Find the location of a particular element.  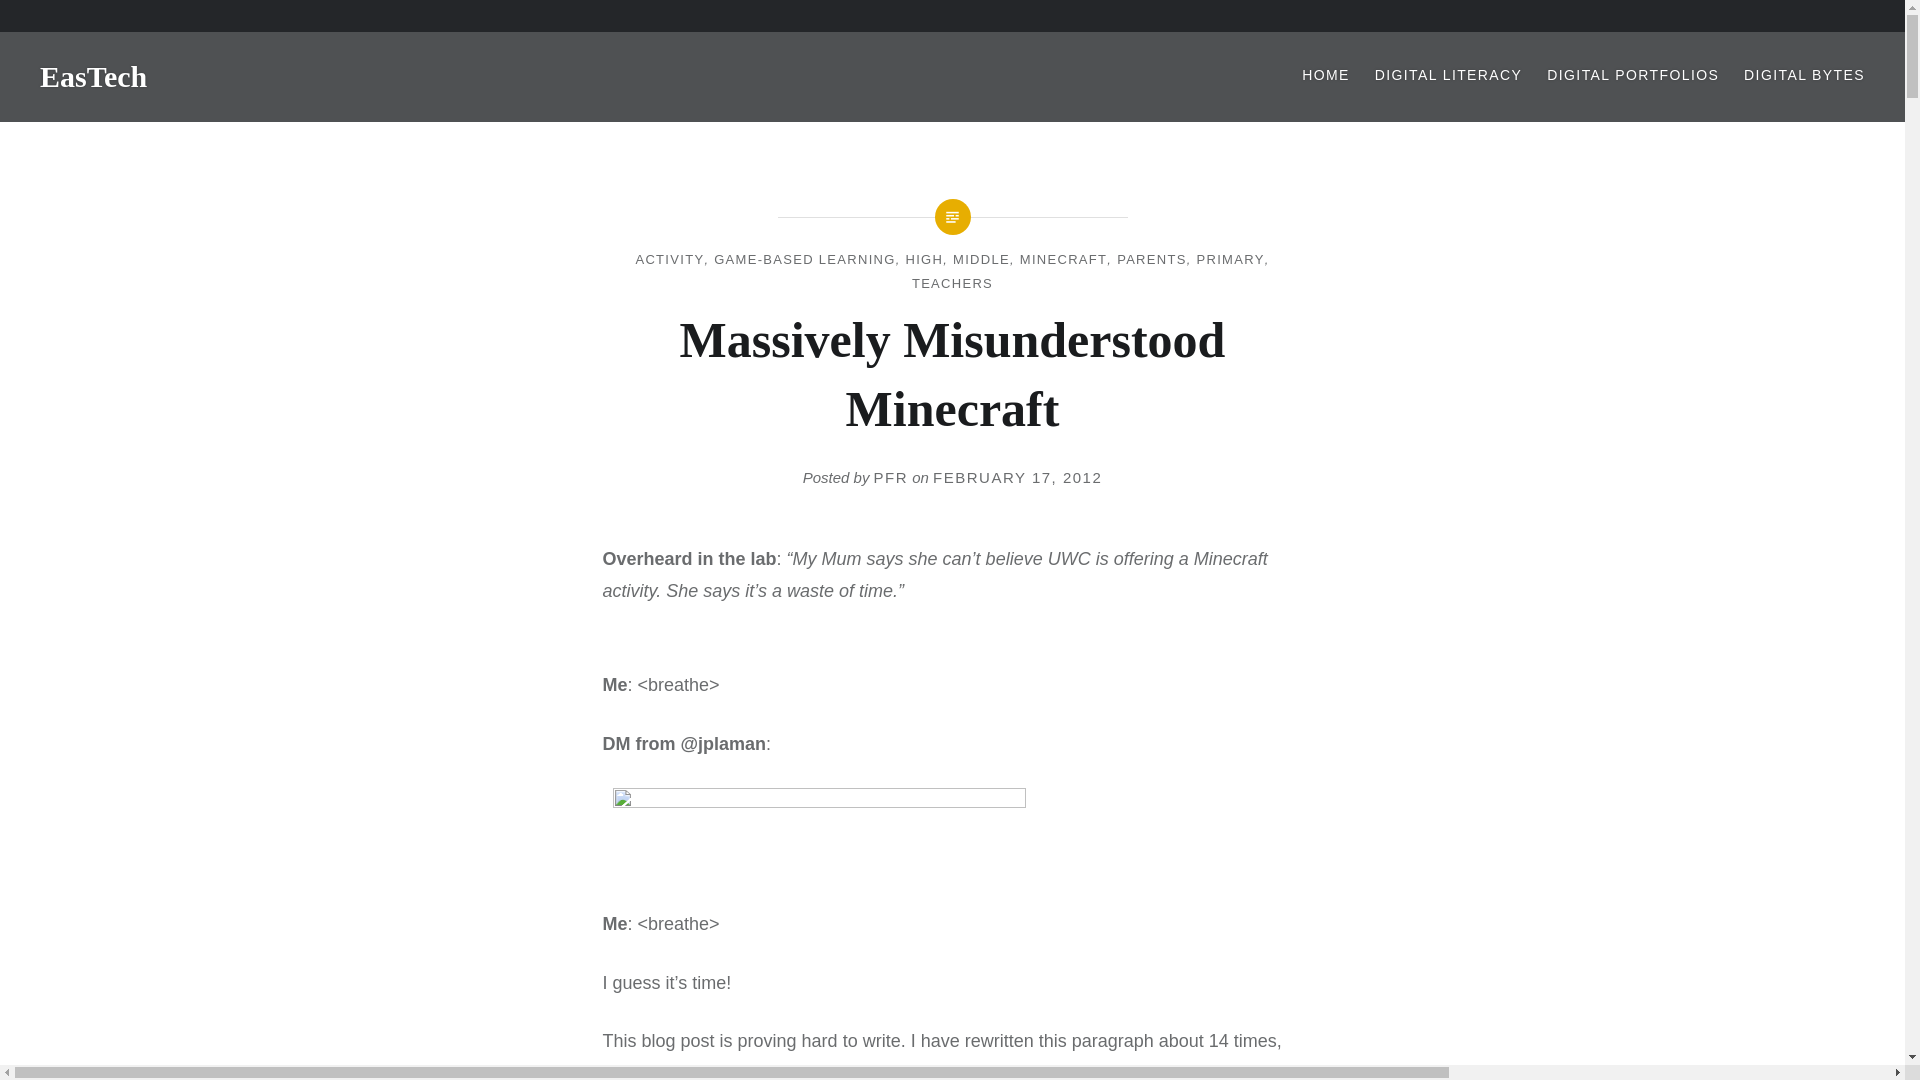

TEACHERS is located at coordinates (952, 283).